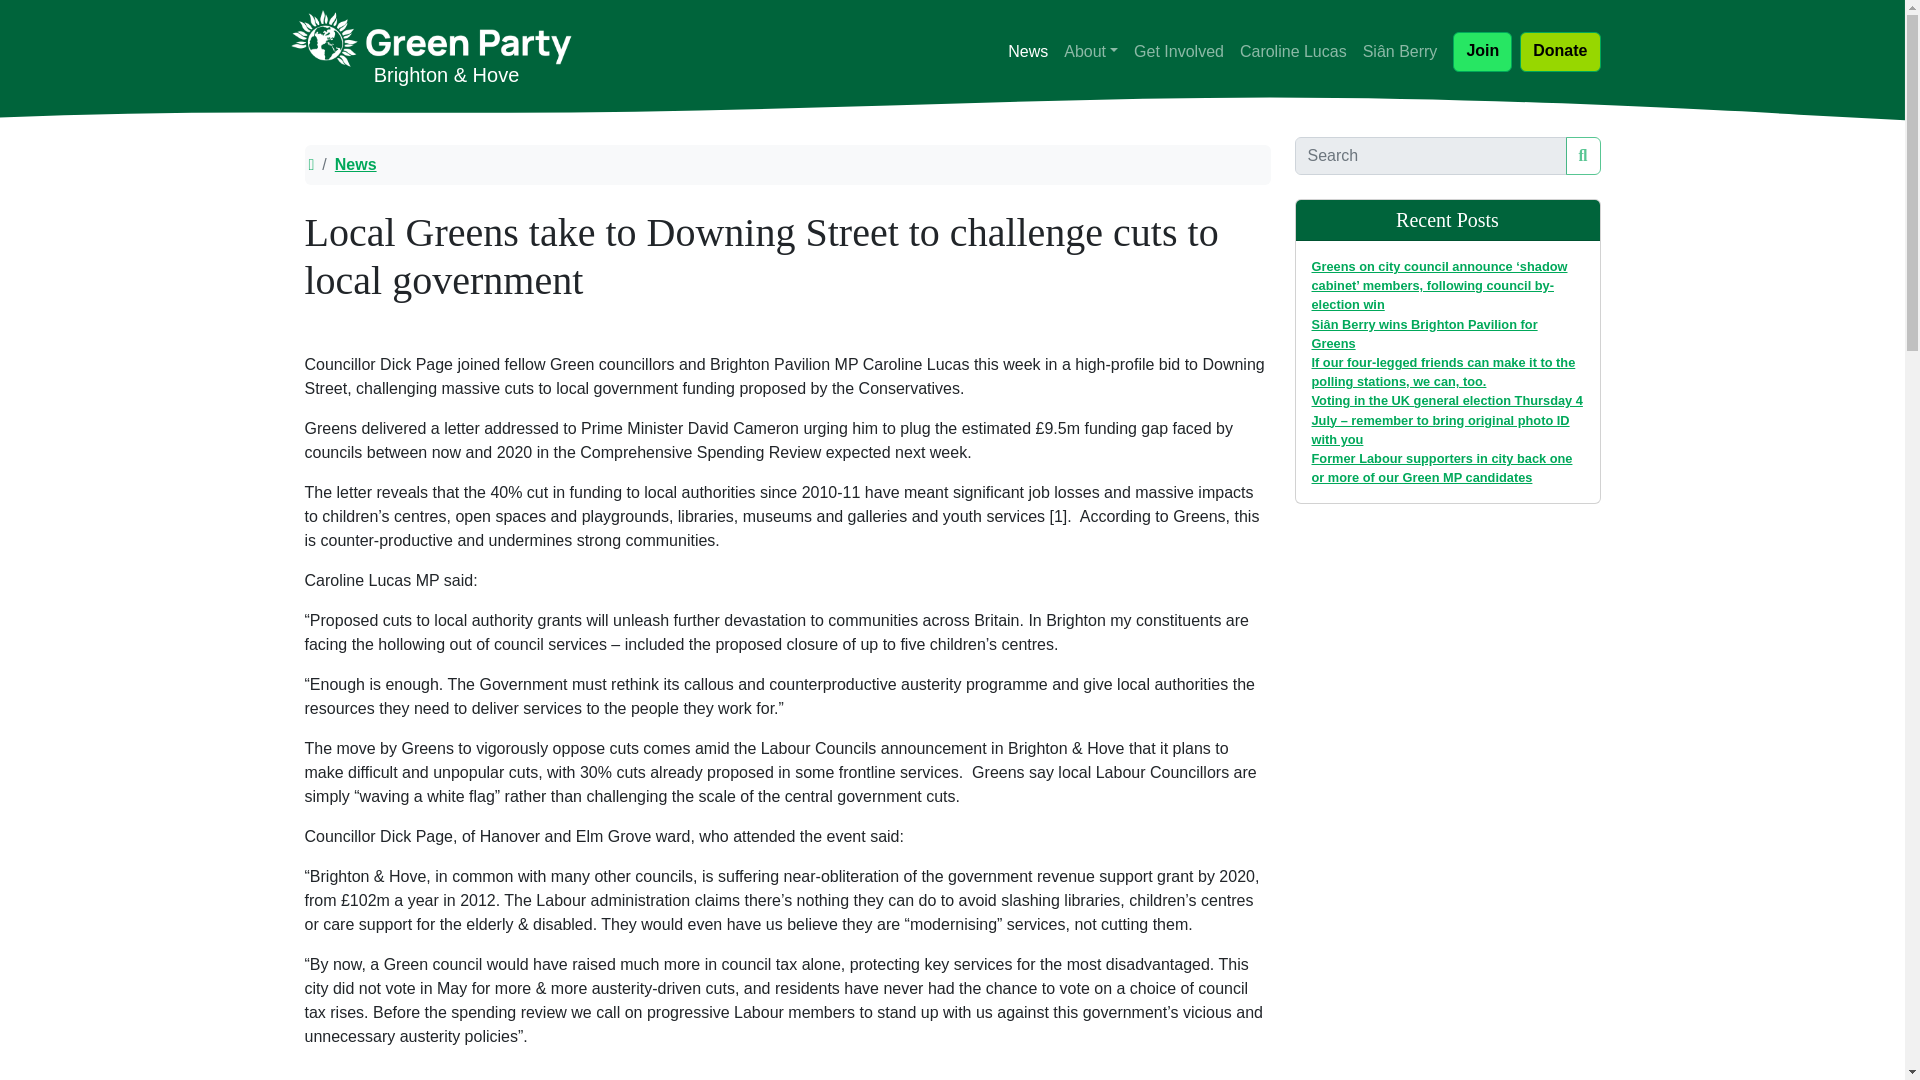  What do you see at coordinates (1294, 52) in the screenshot?
I see `Caroline Lucas` at bounding box center [1294, 52].